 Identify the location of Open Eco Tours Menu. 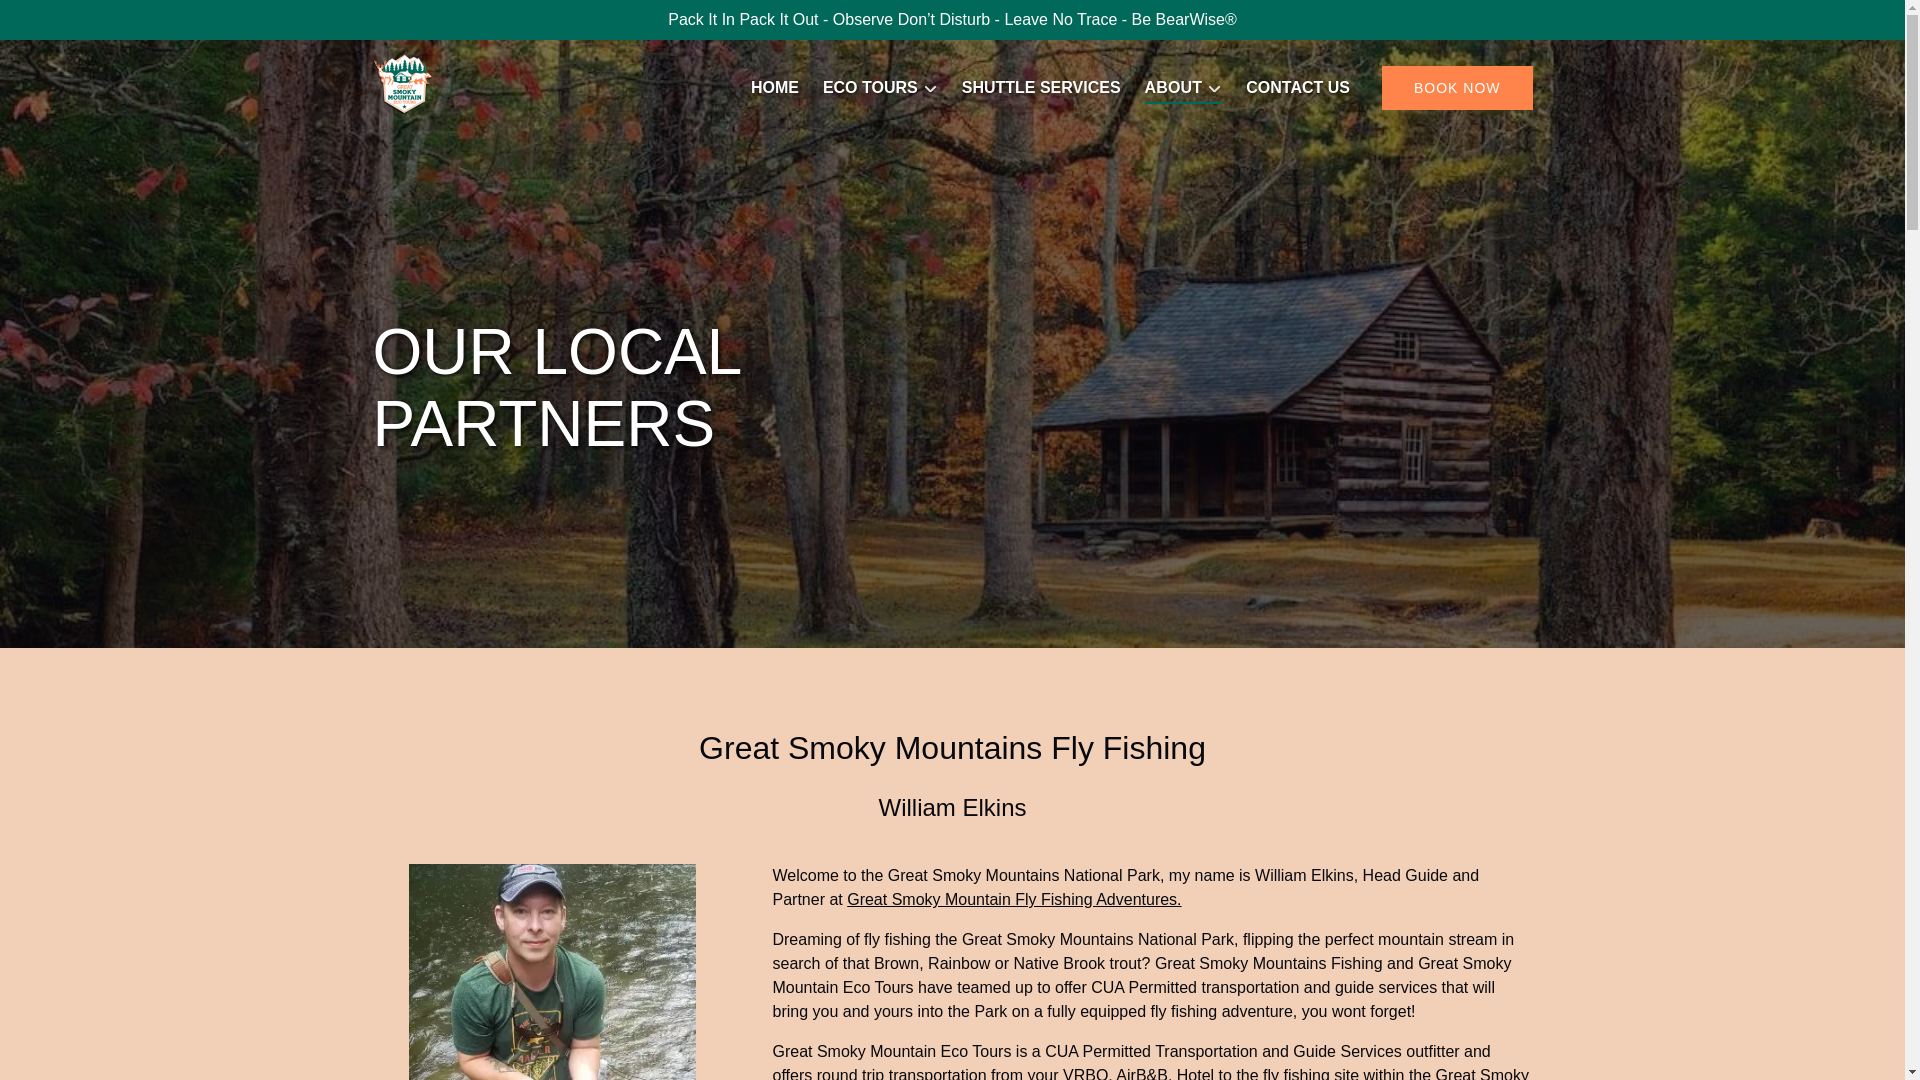
(886, 83).